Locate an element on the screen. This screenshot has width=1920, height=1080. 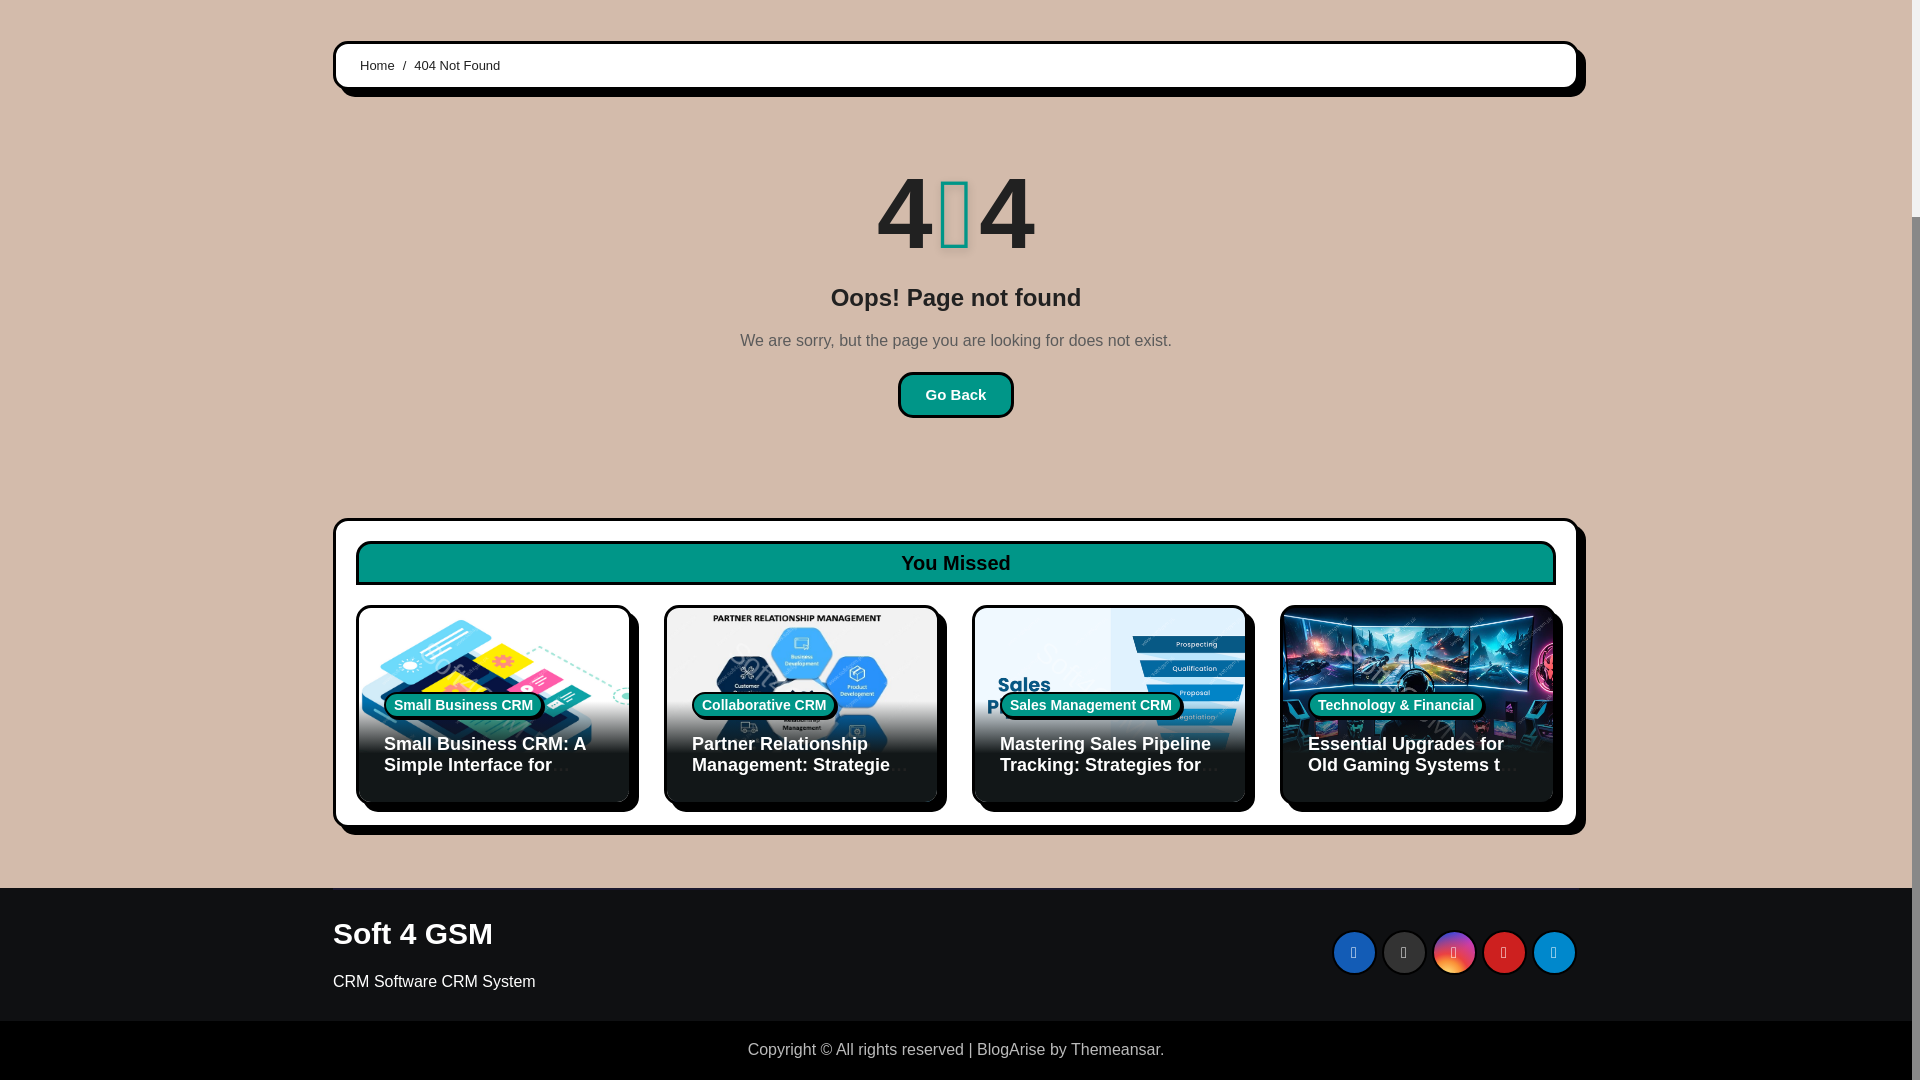
BlogArise is located at coordinates (1010, 1050).